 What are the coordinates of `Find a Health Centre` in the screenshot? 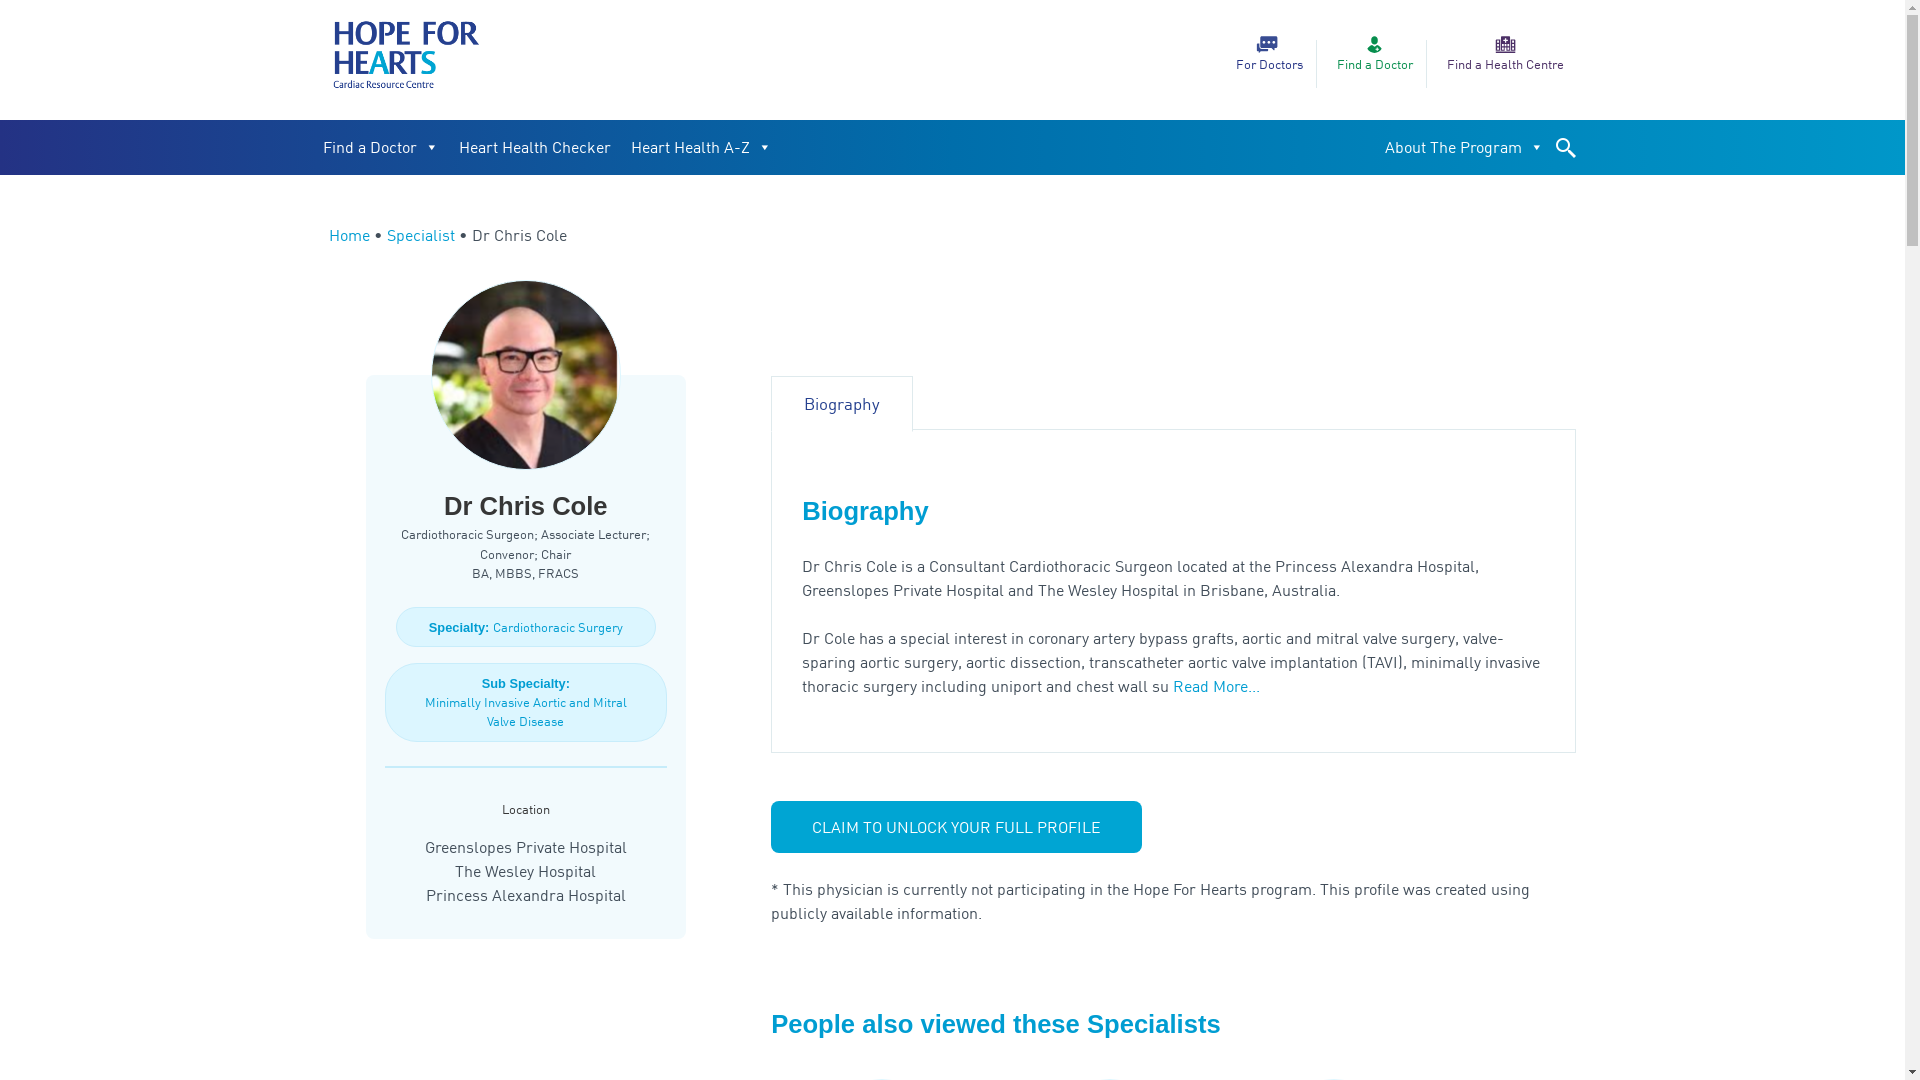 It's located at (1506, 52).